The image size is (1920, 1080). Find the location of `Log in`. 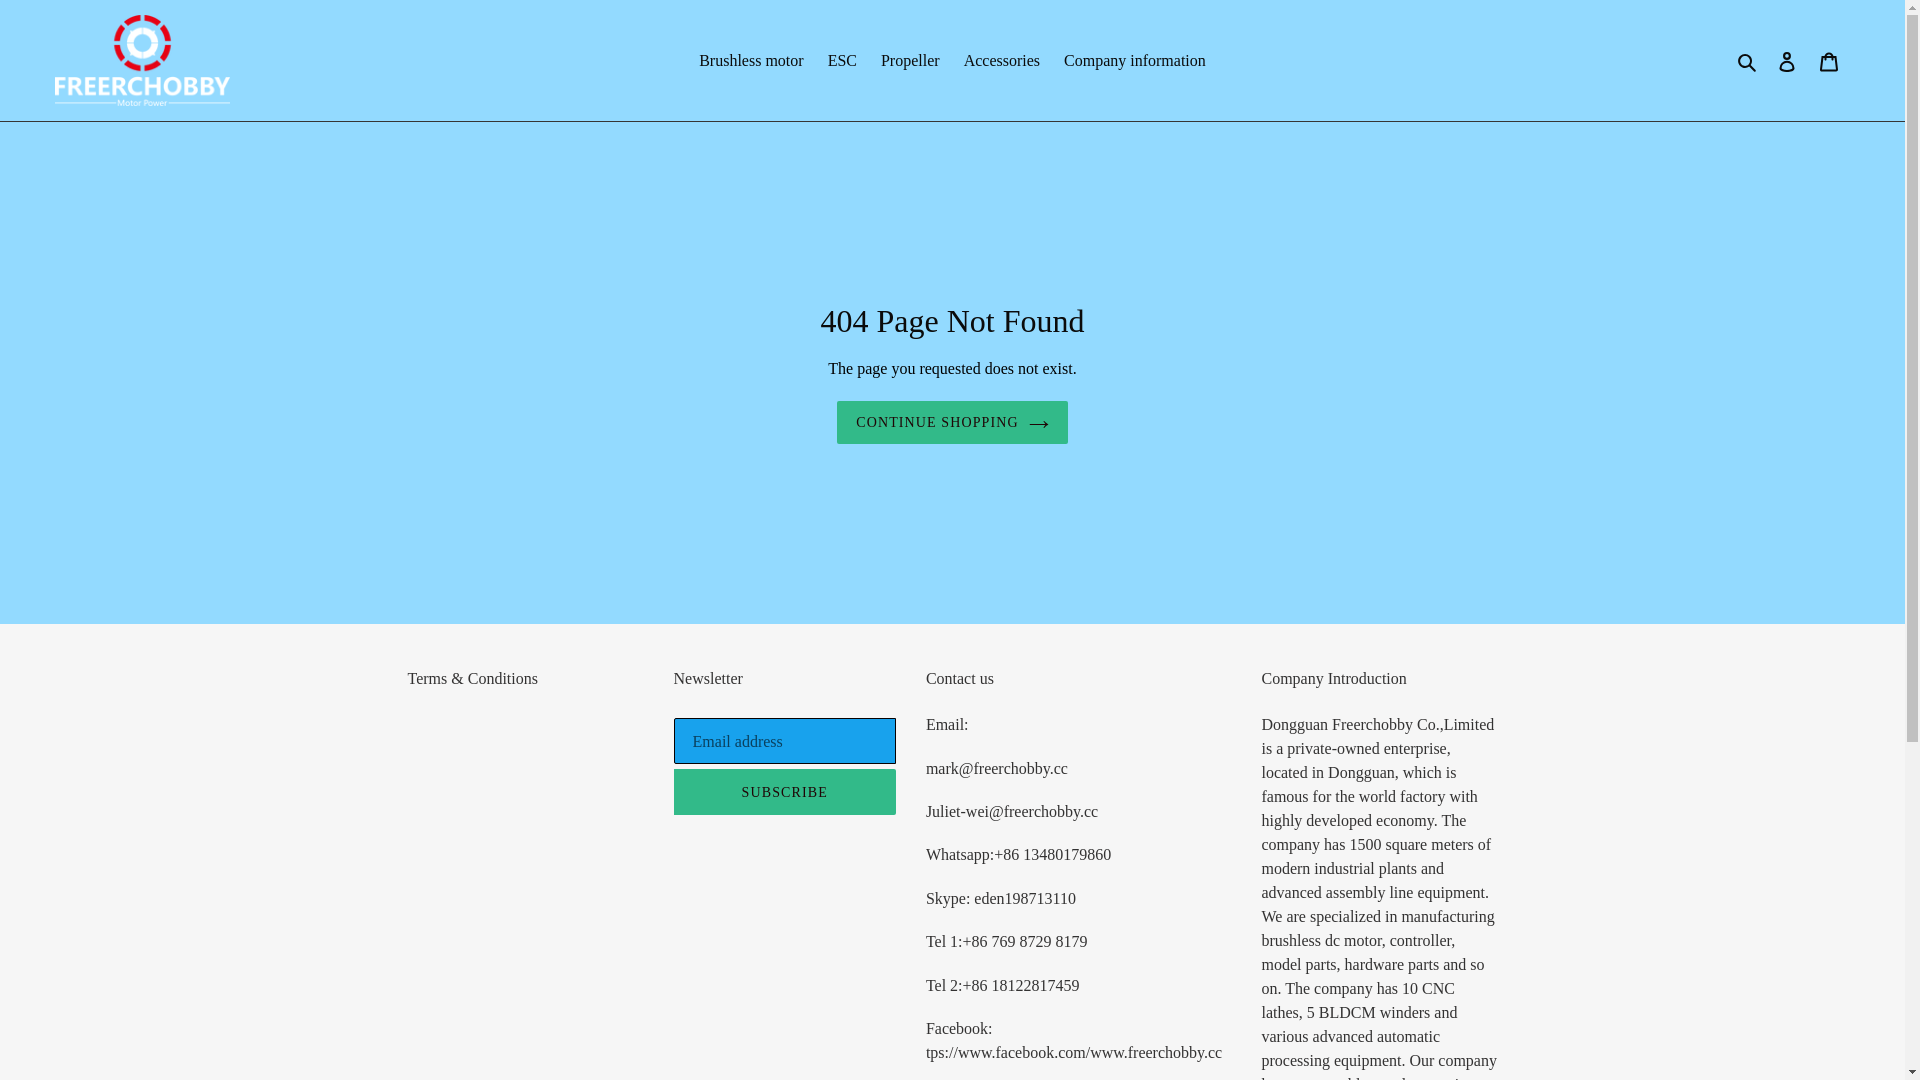

Log in is located at coordinates (1787, 60).